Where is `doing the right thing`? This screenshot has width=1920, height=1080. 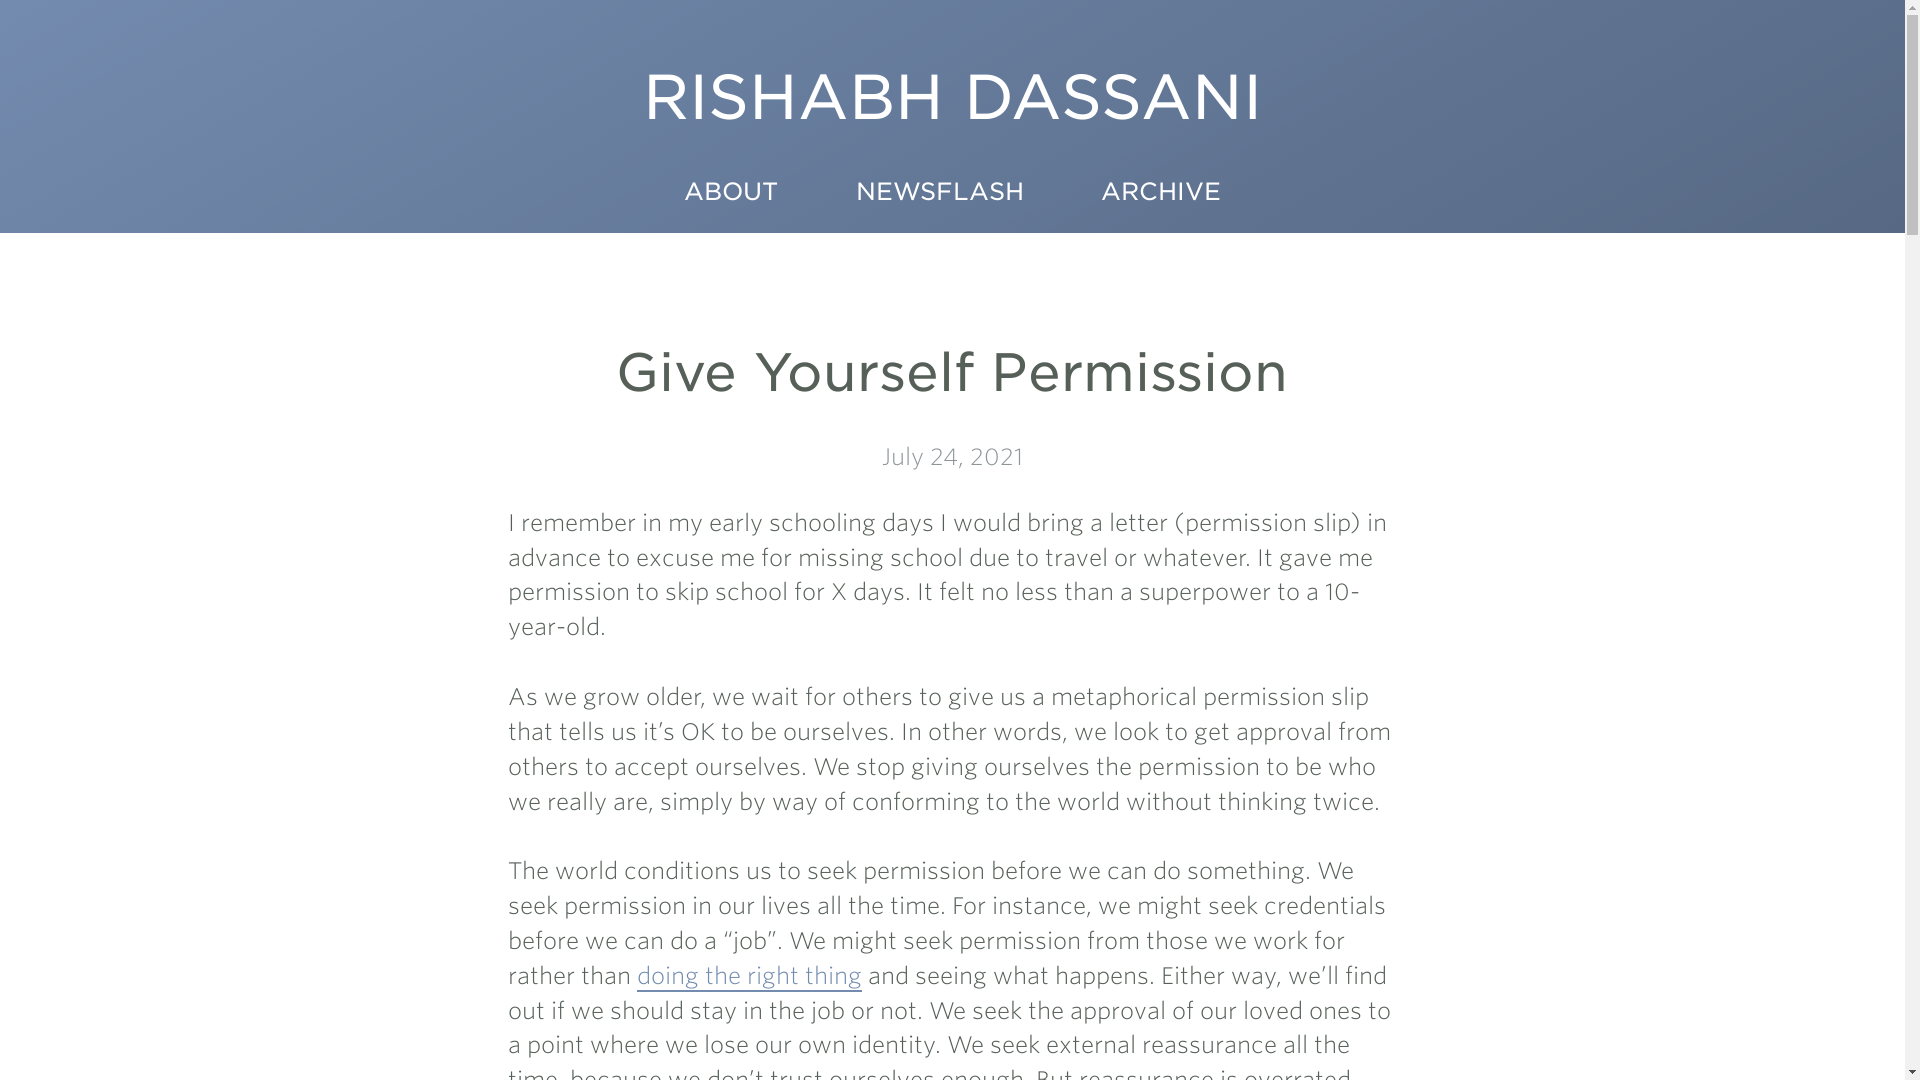 doing the right thing is located at coordinates (750, 977).